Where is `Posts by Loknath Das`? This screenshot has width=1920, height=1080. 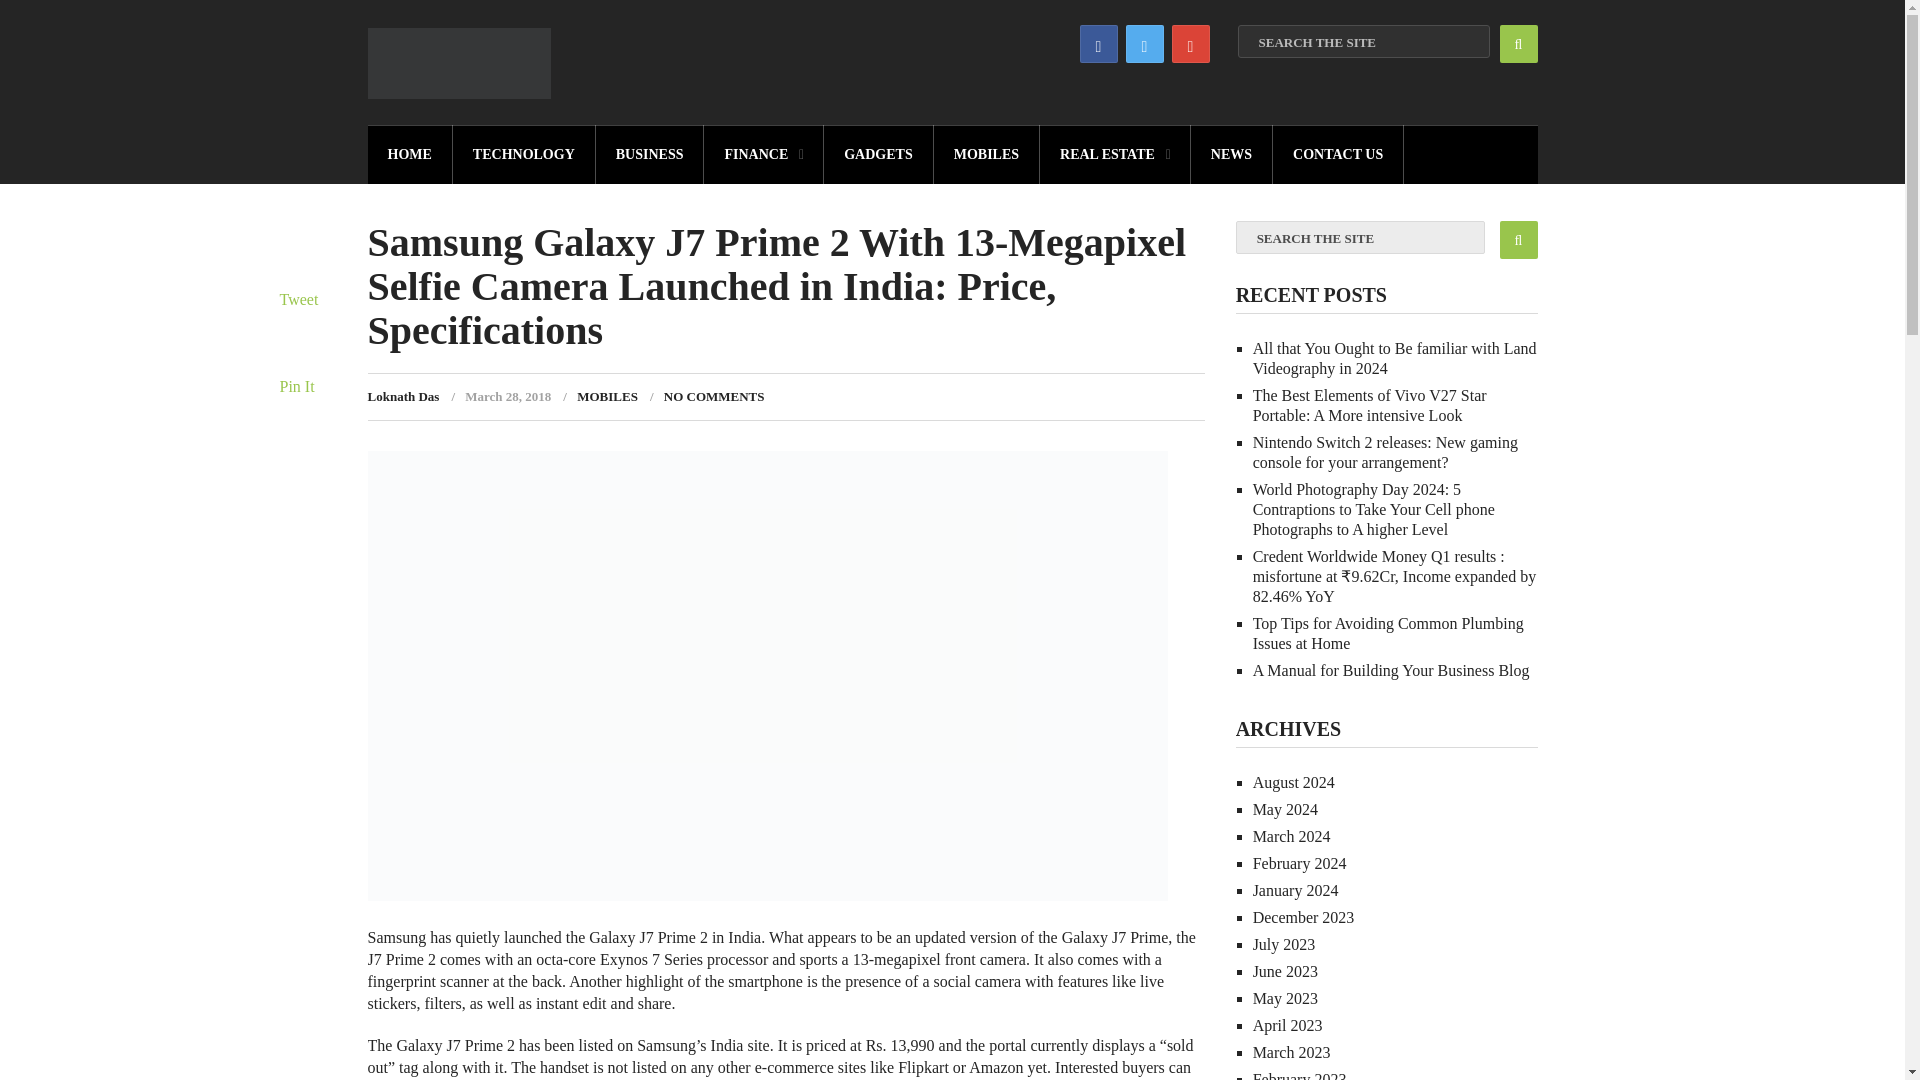 Posts by Loknath Das is located at coordinates (404, 396).